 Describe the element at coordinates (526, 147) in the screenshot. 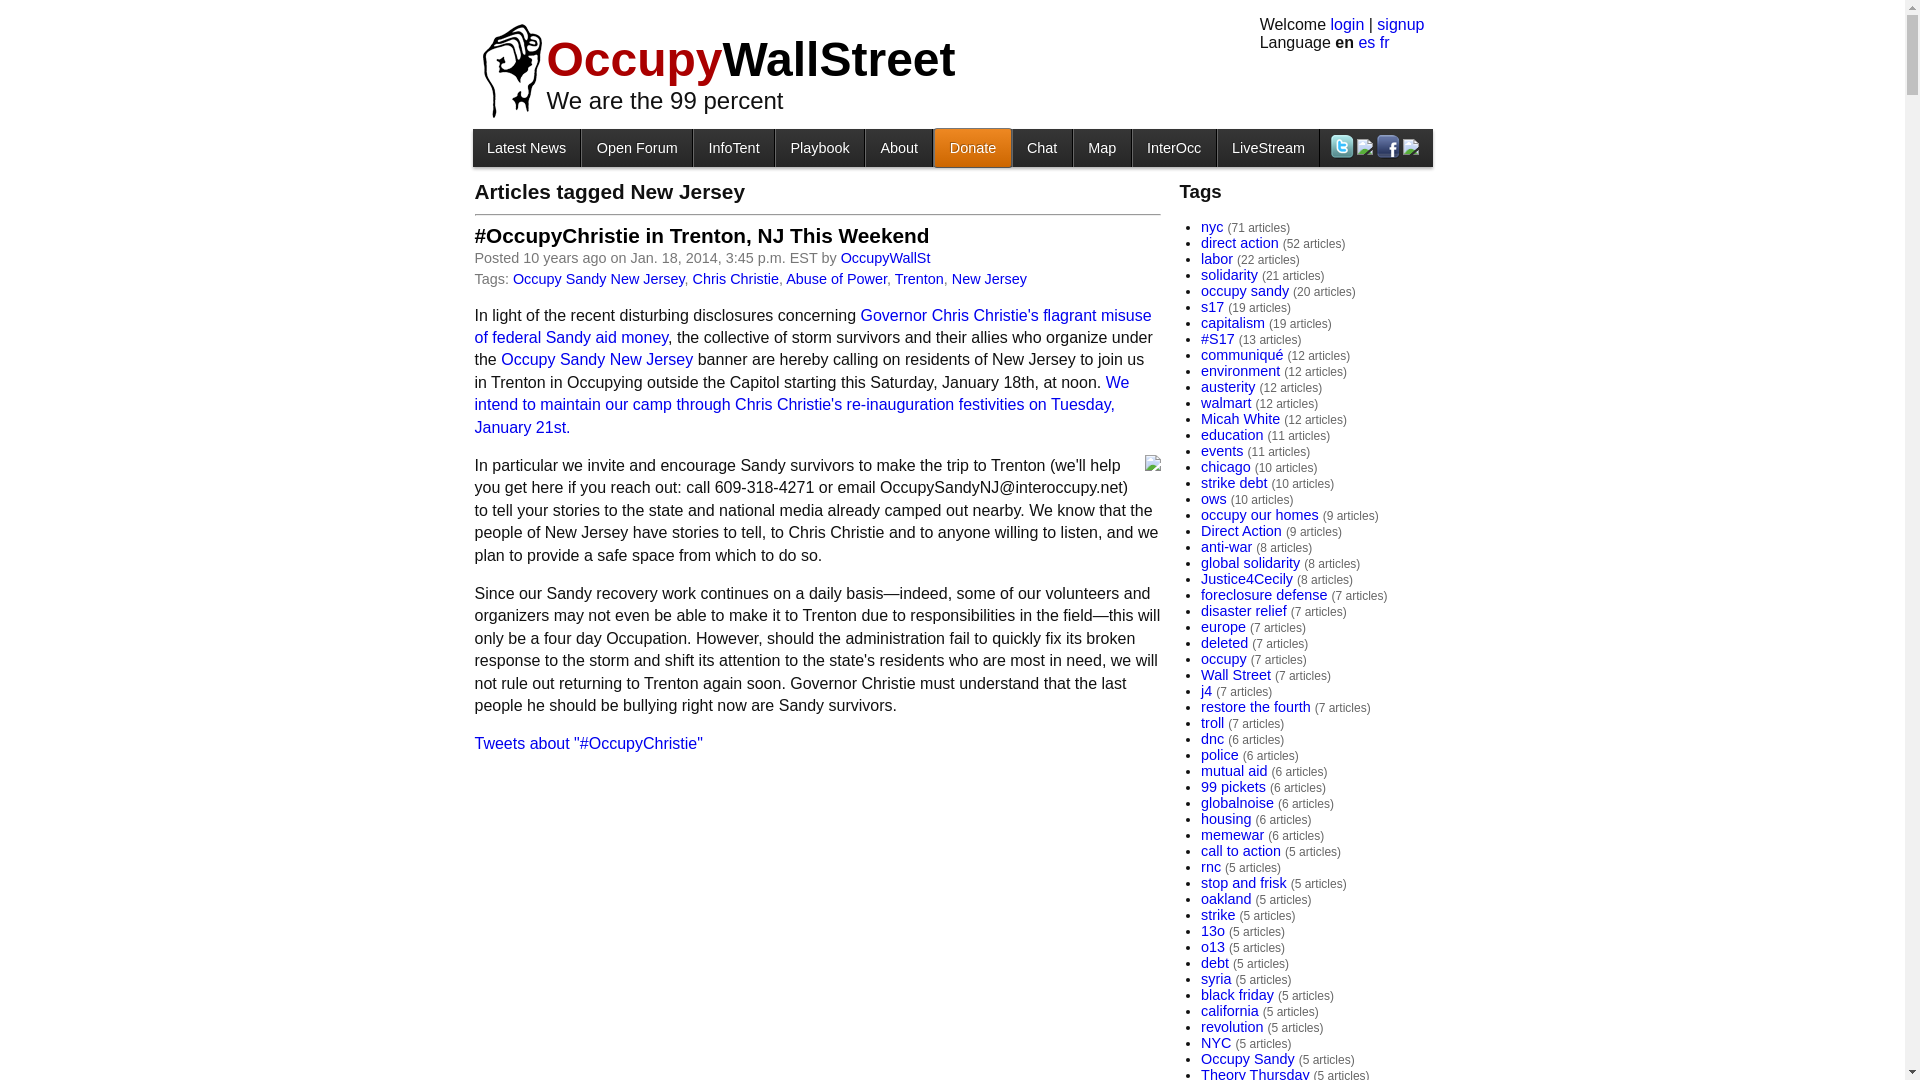

I see `Latest News` at that location.